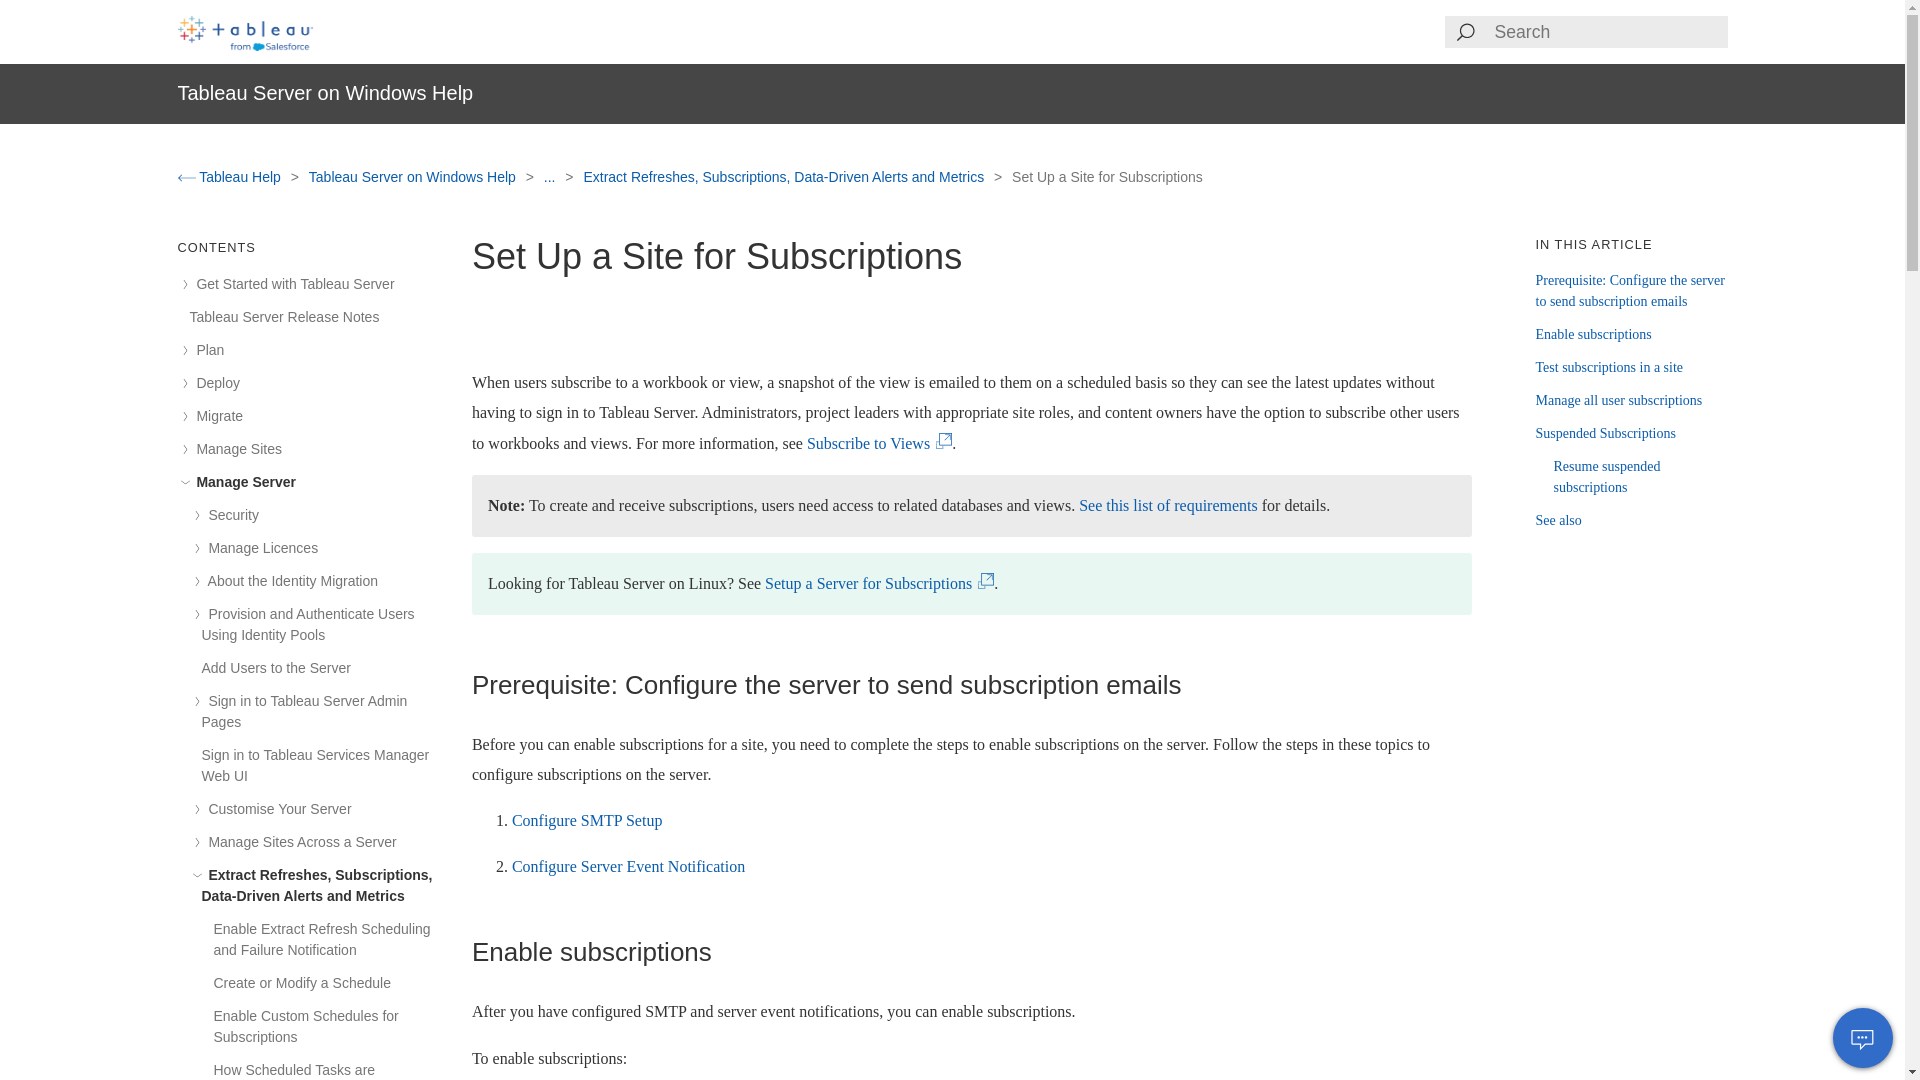 This screenshot has width=1920, height=1080. Describe the element at coordinates (552, 176) in the screenshot. I see `...` at that location.